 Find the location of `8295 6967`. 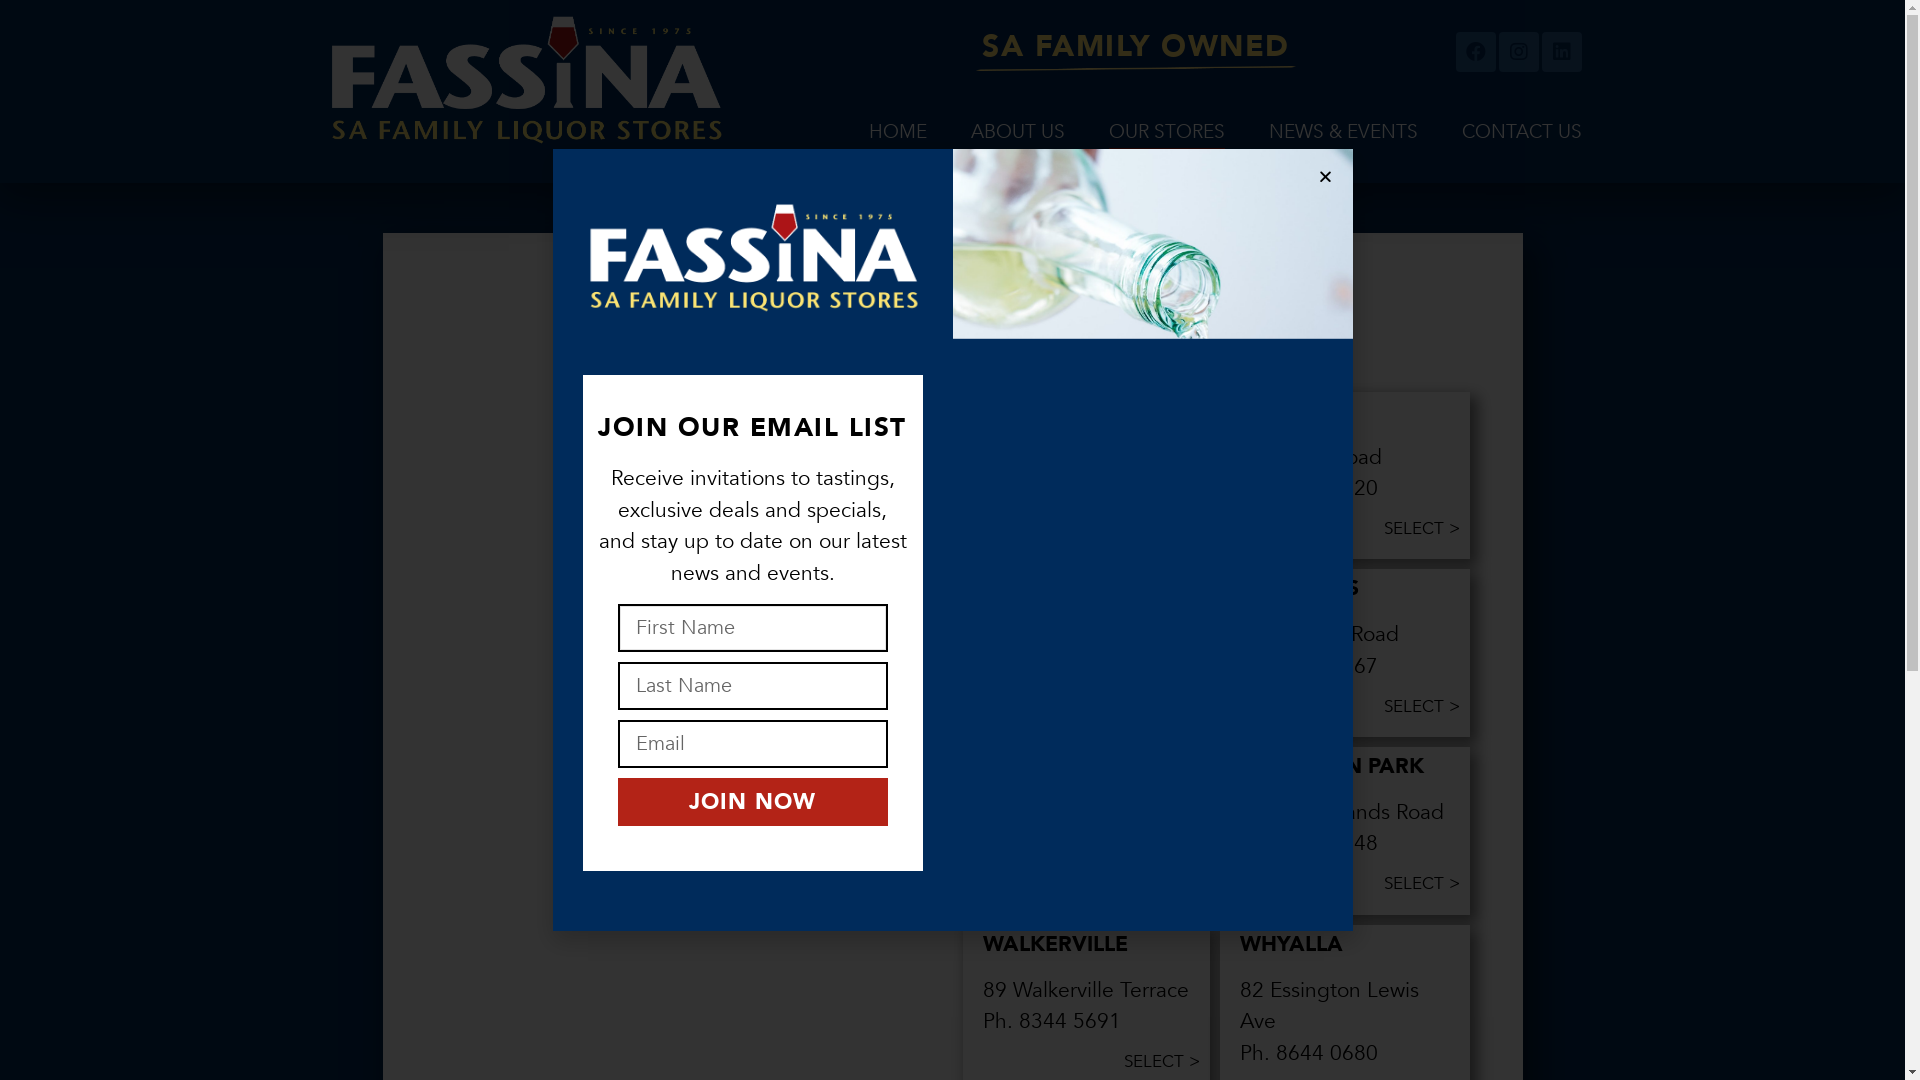

8295 6967 is located at coordinates (1068, 488).